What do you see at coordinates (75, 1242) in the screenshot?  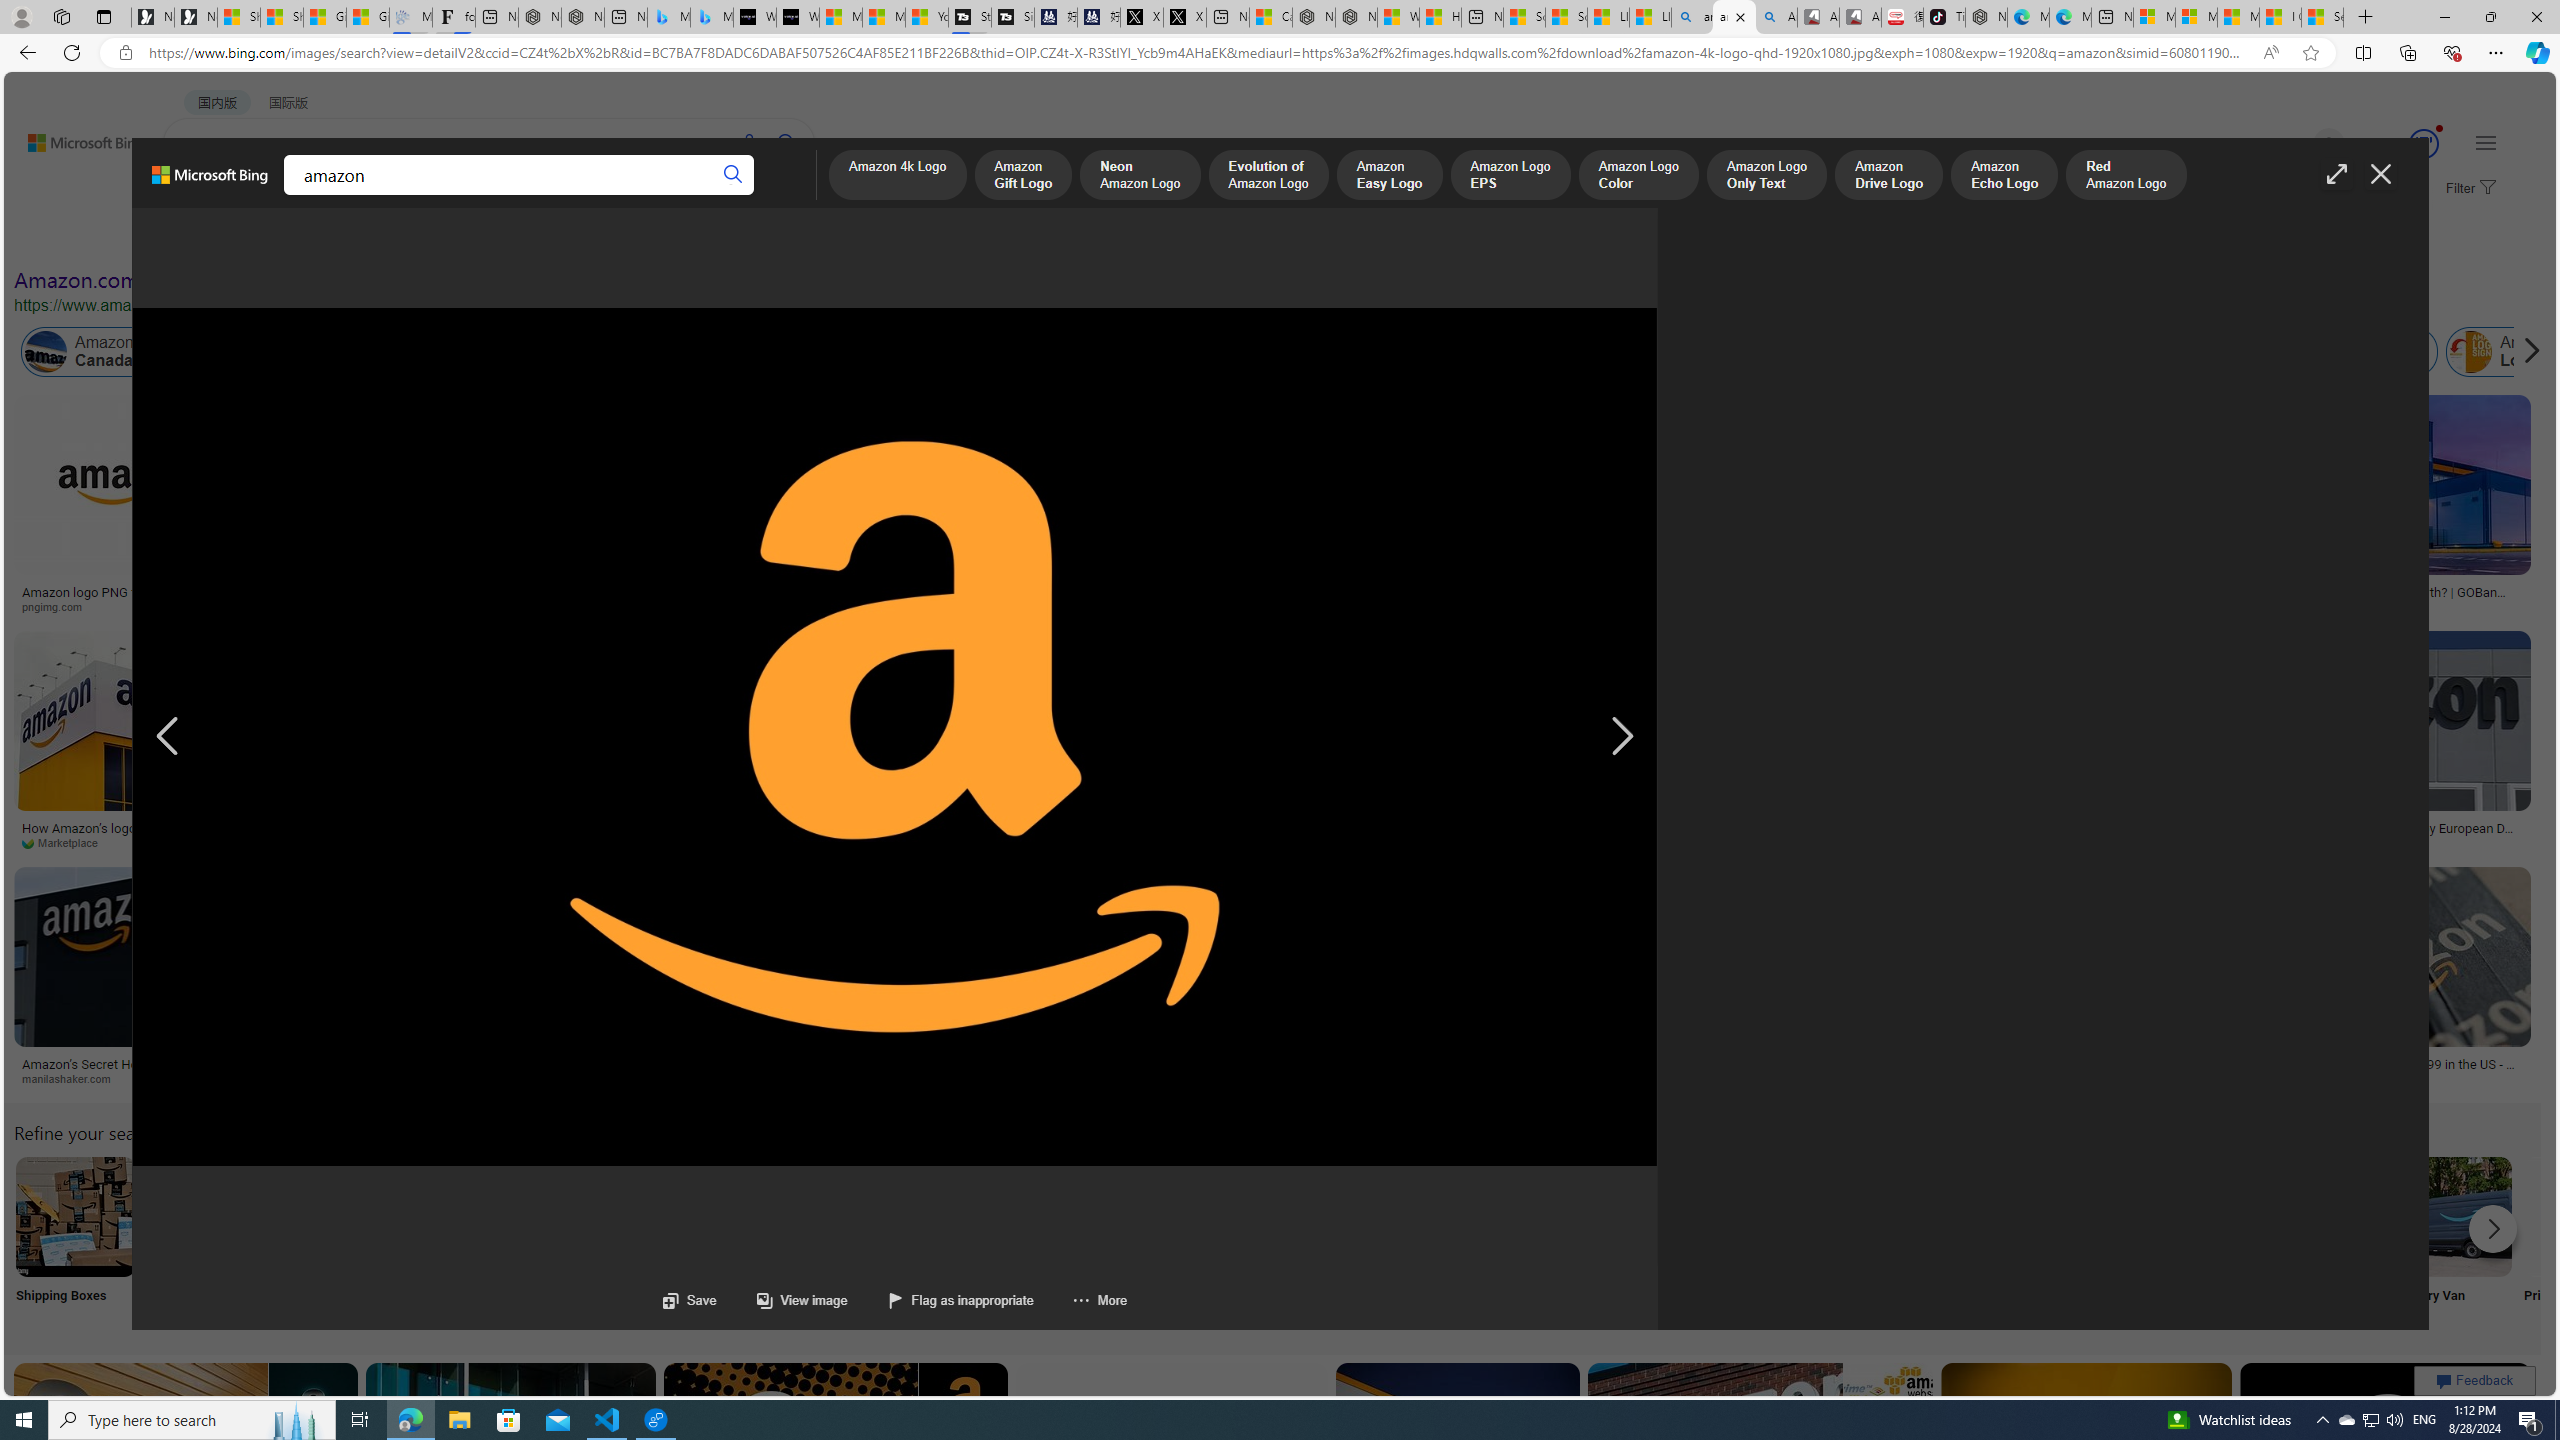 I see `Amazon Shipping Boxes Shipping Boxes` at bounding box center [75, 1242].